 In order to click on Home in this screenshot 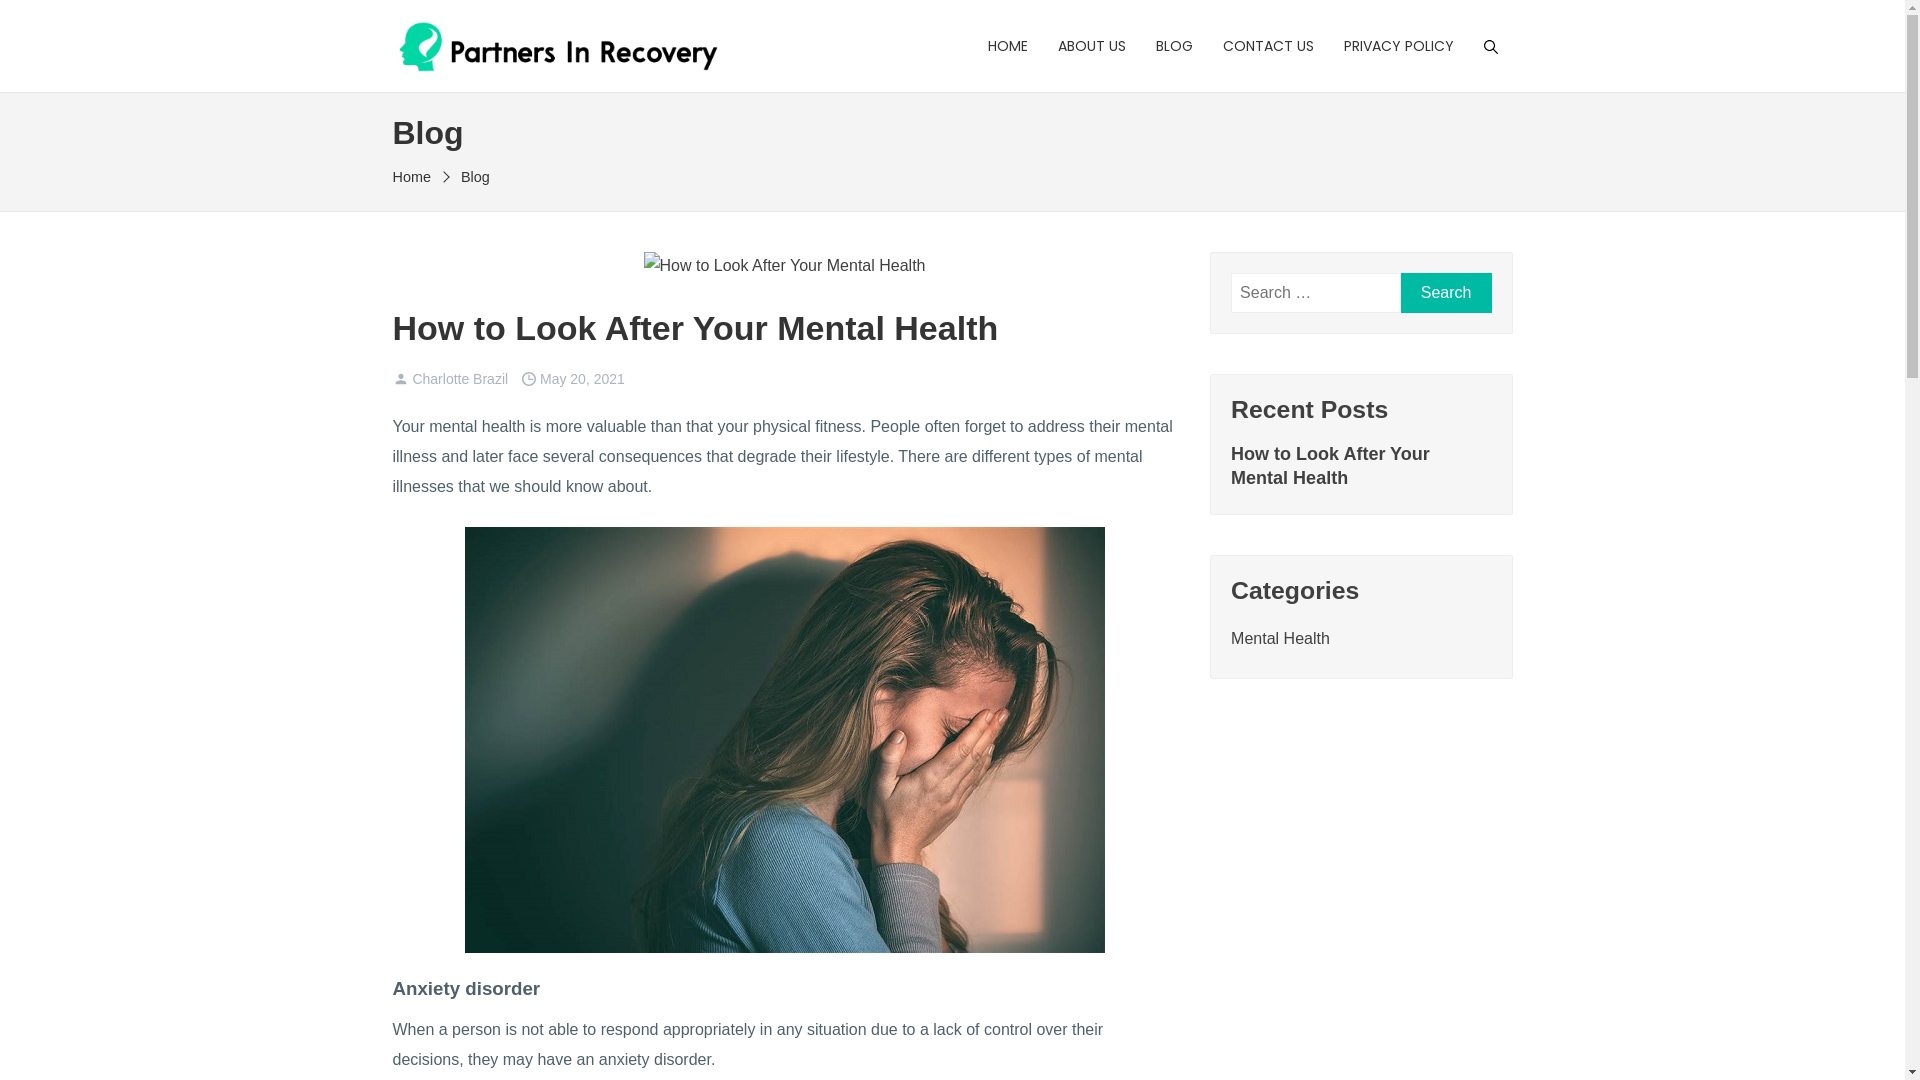, I will do `click(418, 177)`.